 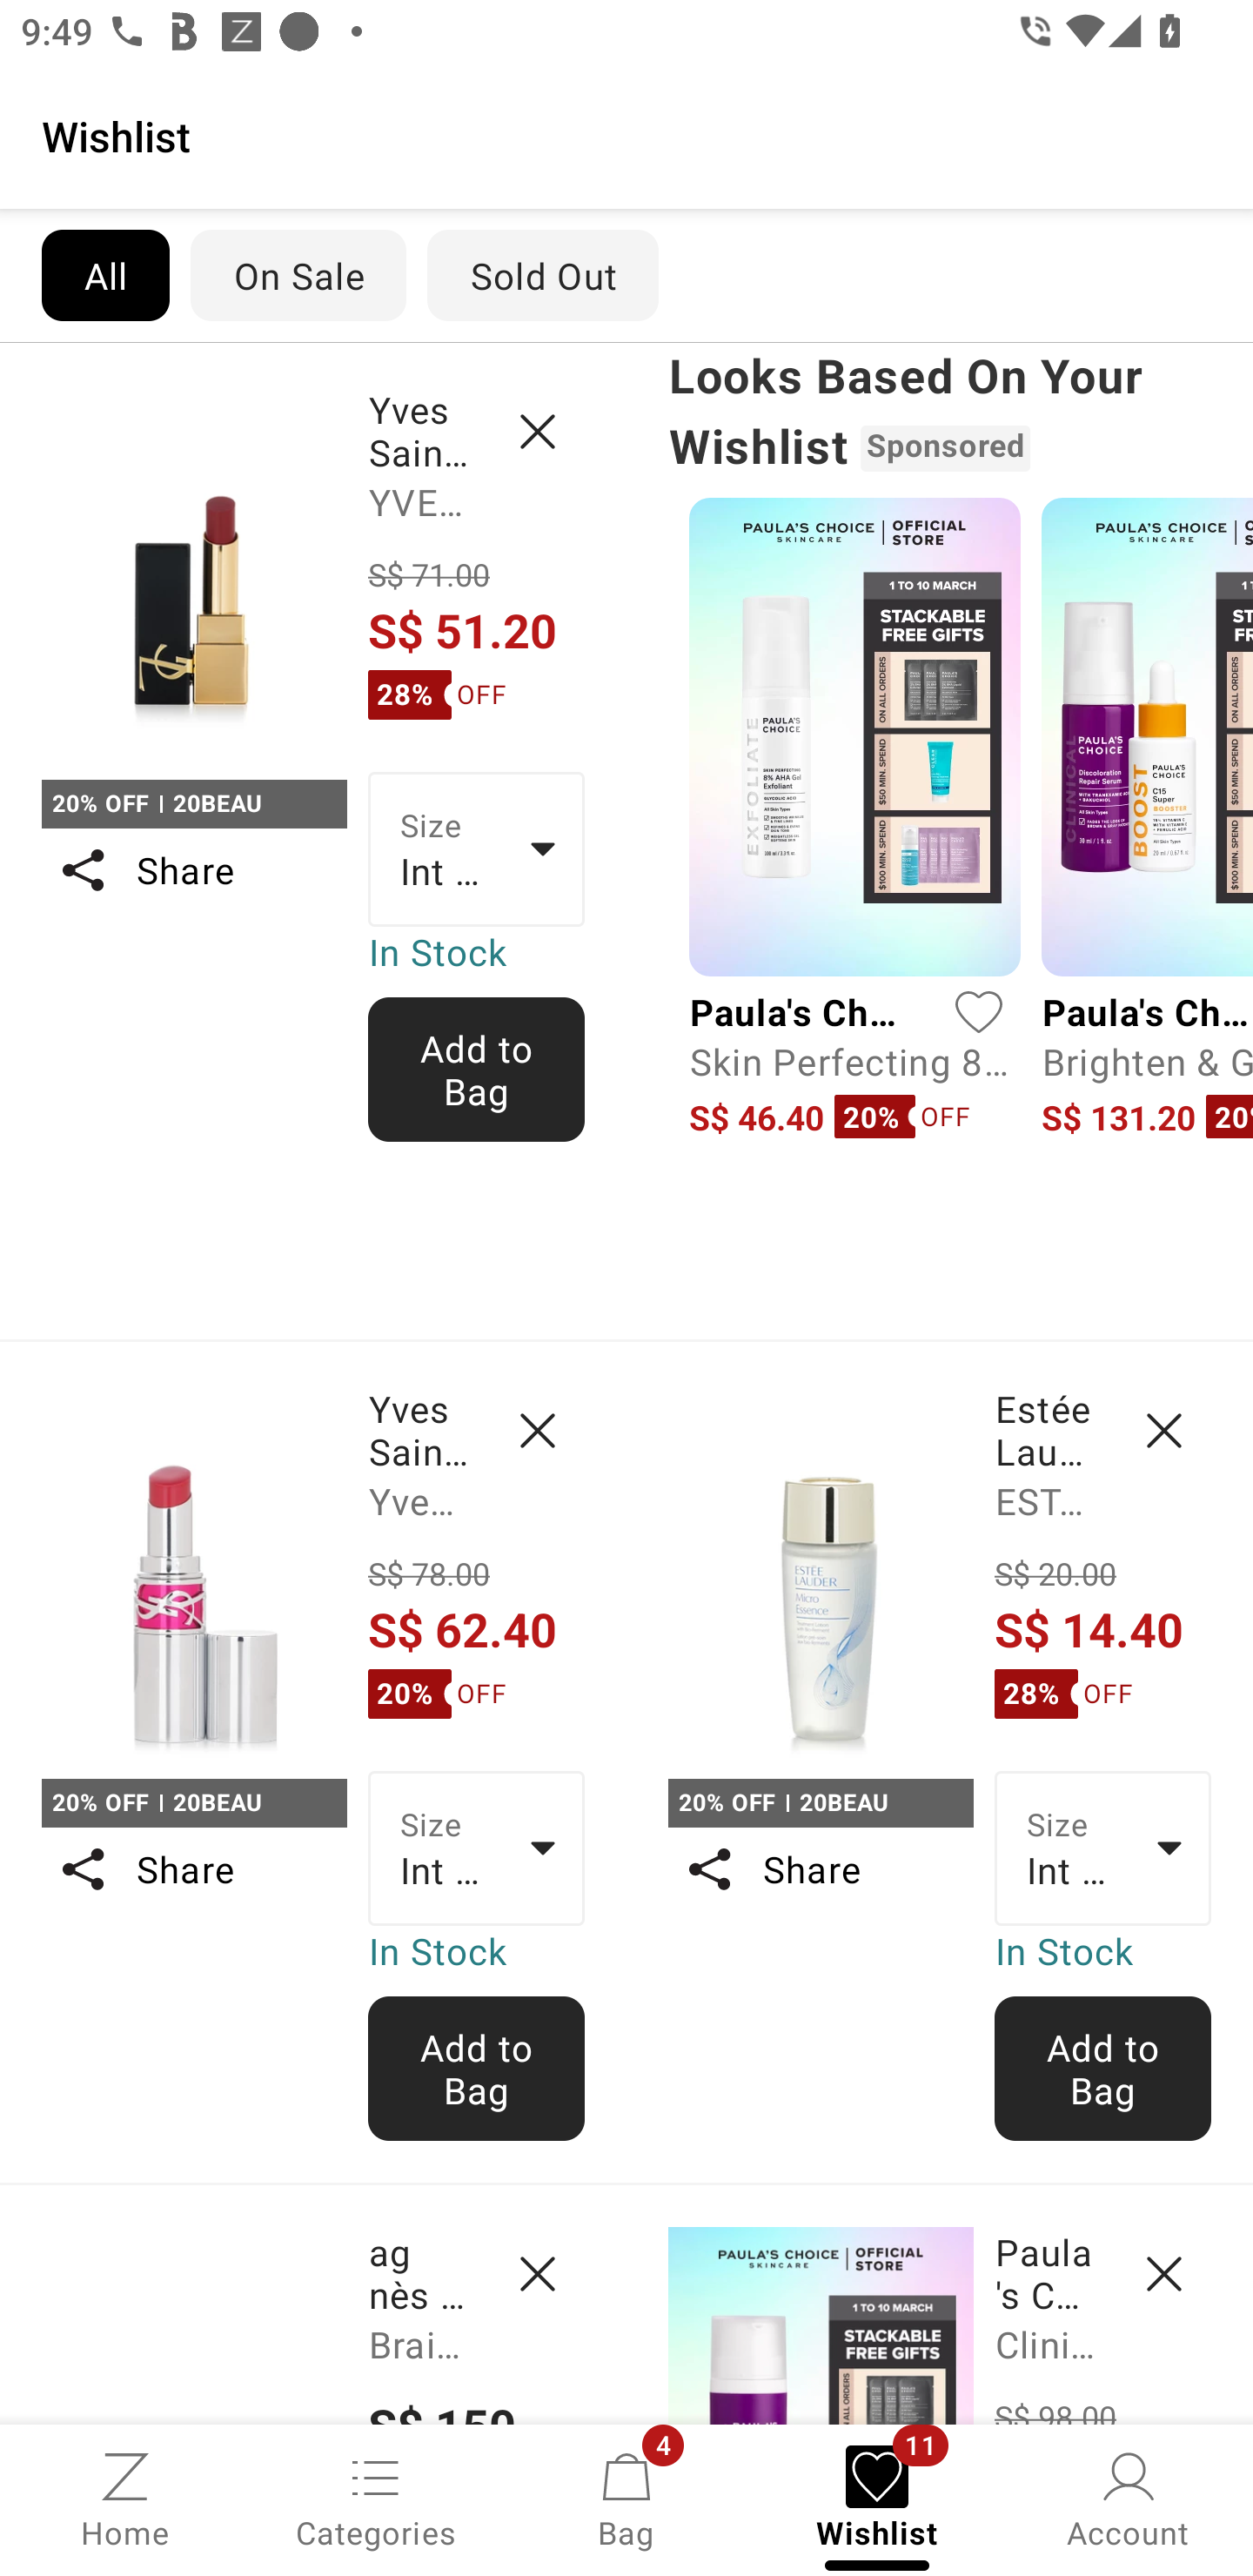 I want to click on Add to Bag, so click(x=1103, y=2068).